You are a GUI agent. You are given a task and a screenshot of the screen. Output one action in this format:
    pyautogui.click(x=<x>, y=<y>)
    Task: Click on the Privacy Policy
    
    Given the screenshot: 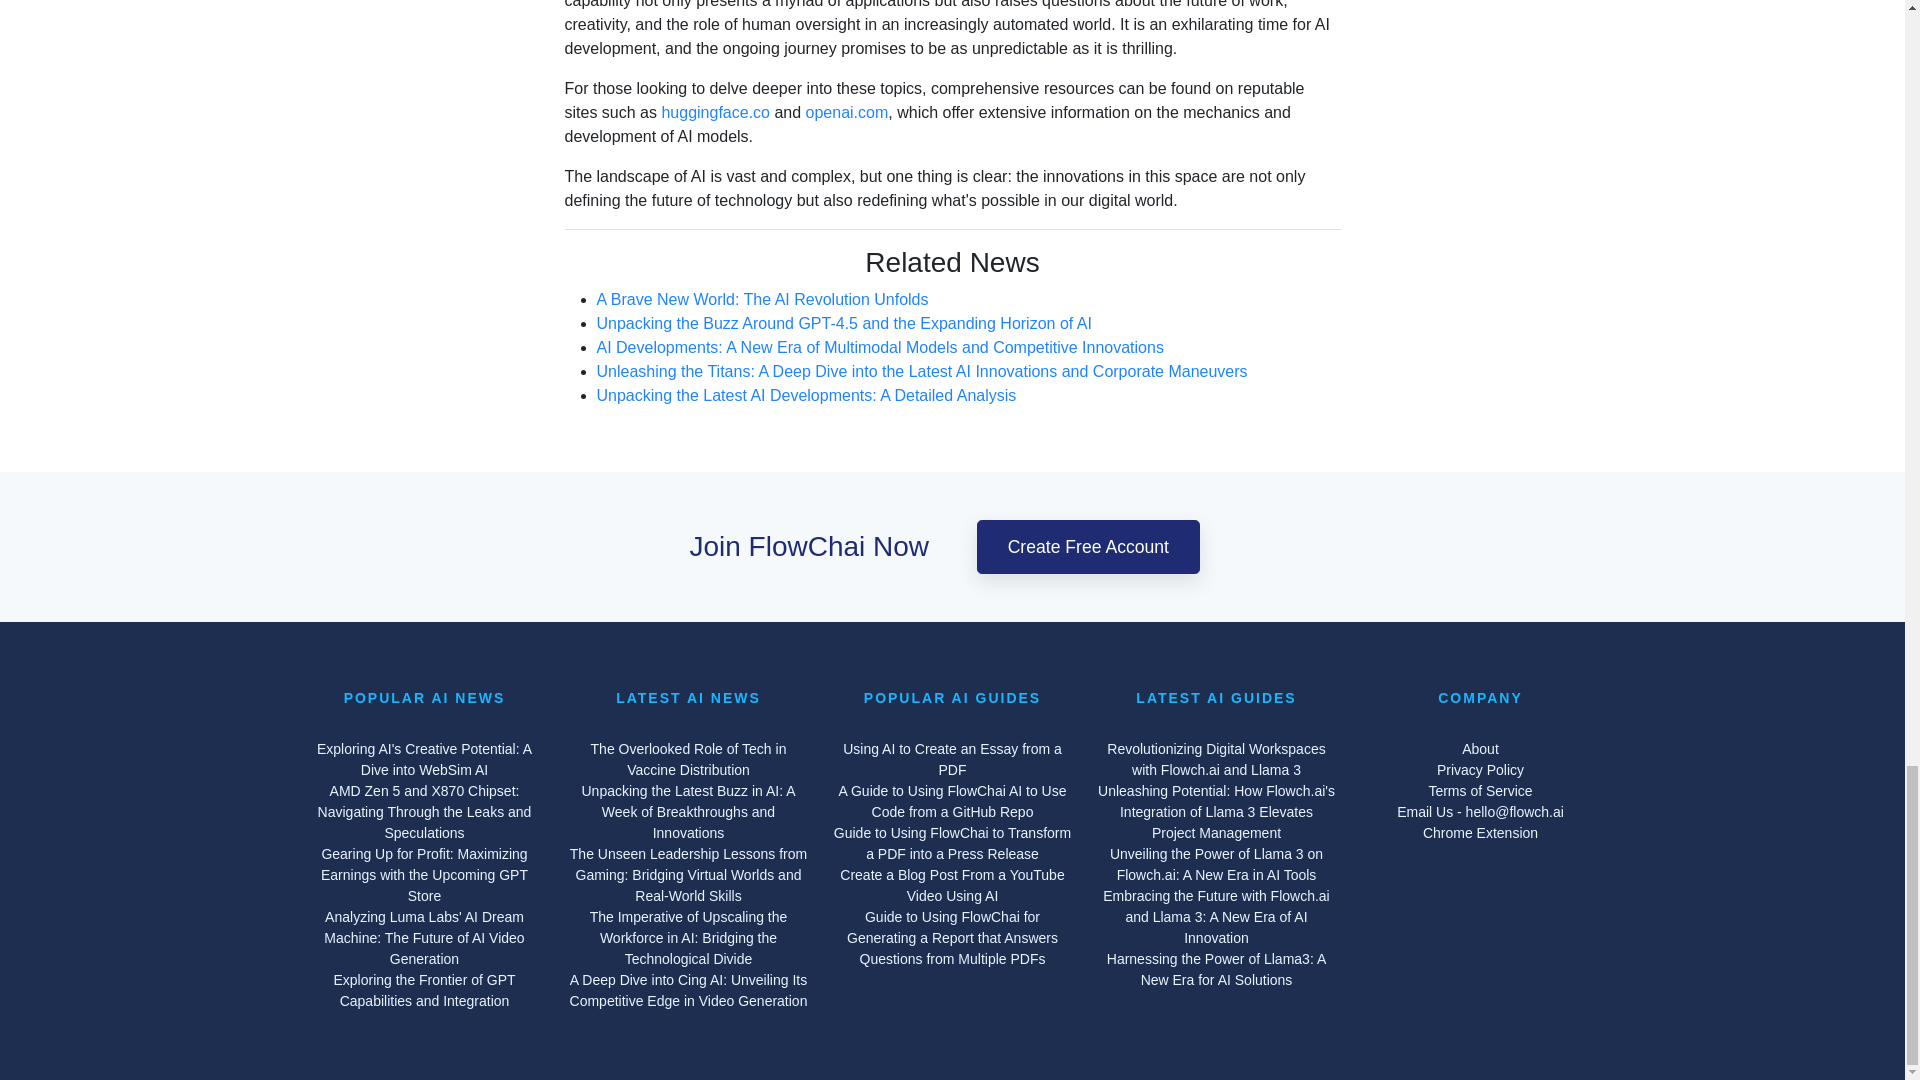 What is the action you would take?
    pyautogui.click(x=1479, y=770)
    